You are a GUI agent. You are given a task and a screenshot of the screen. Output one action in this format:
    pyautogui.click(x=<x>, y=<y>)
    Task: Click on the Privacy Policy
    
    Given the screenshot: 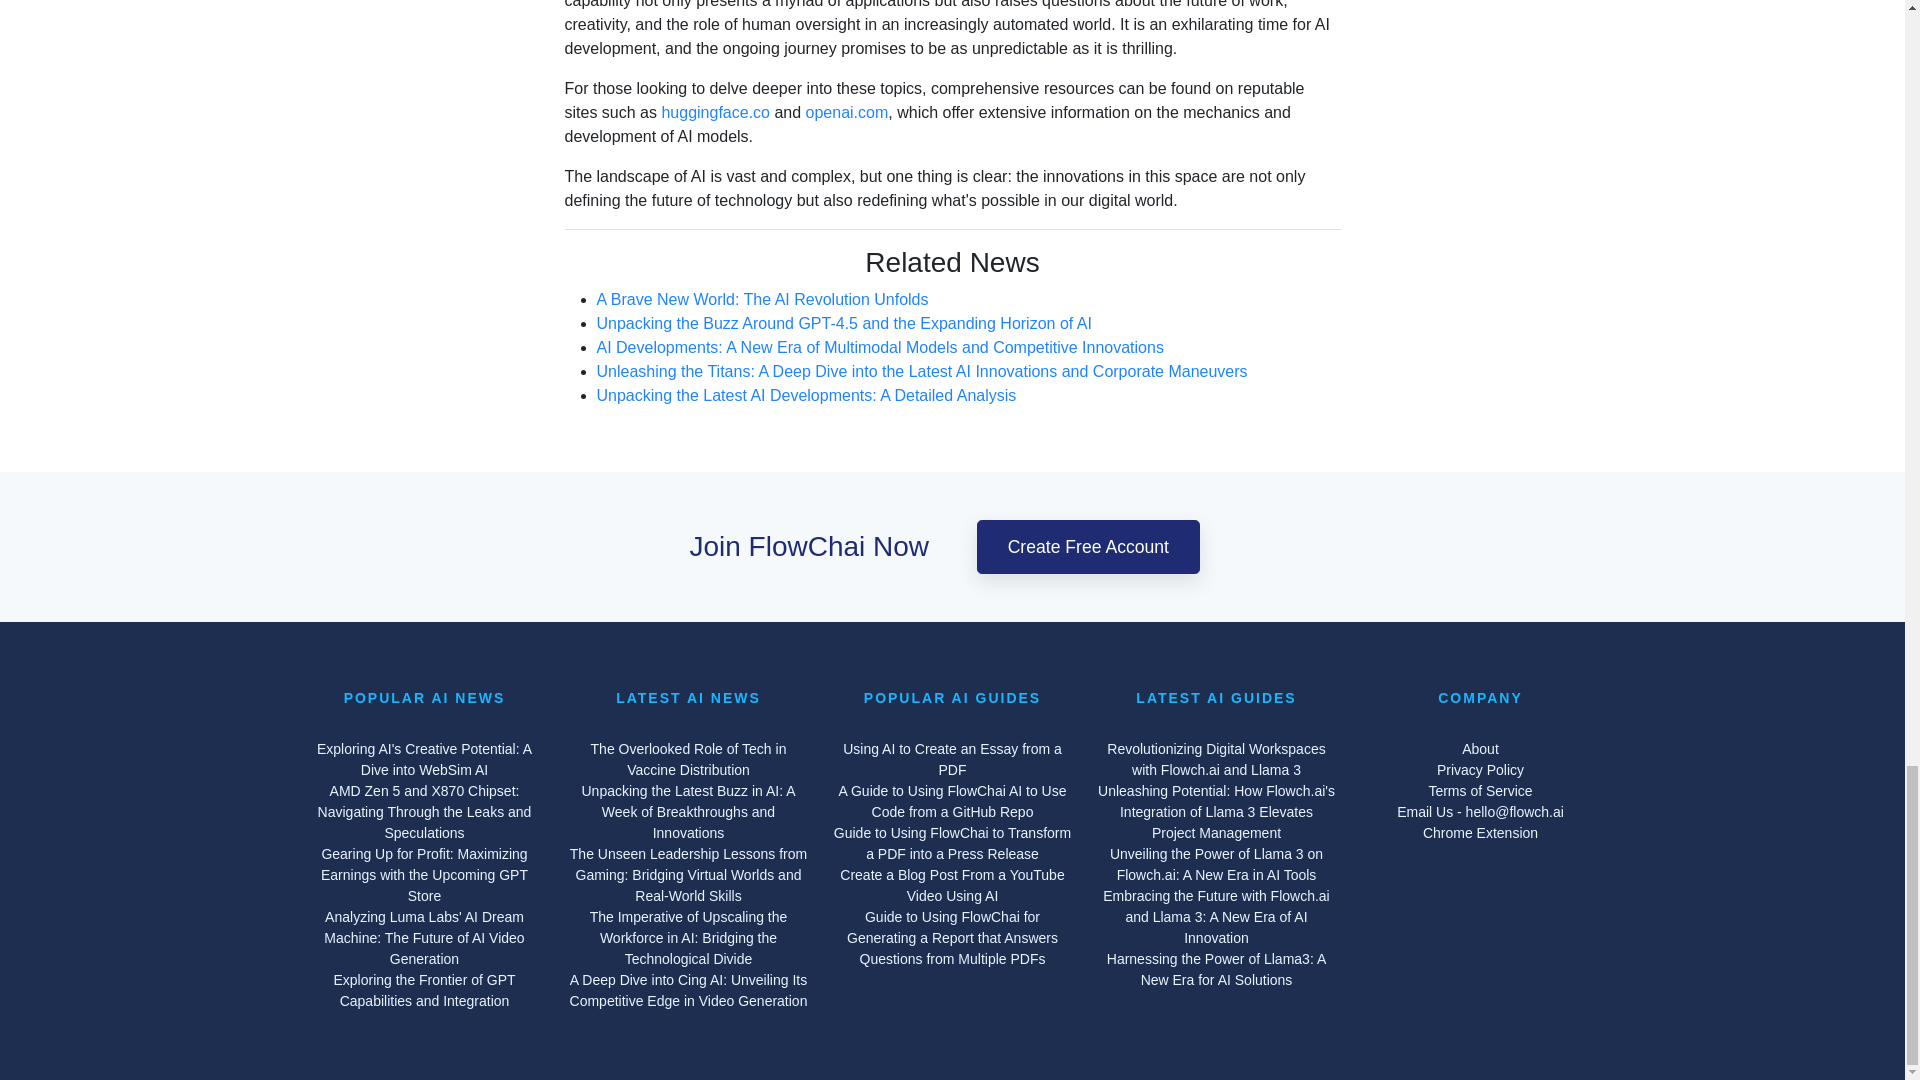 What is the action you would take?
    pyautogui.click(x=1479, y=770)
    